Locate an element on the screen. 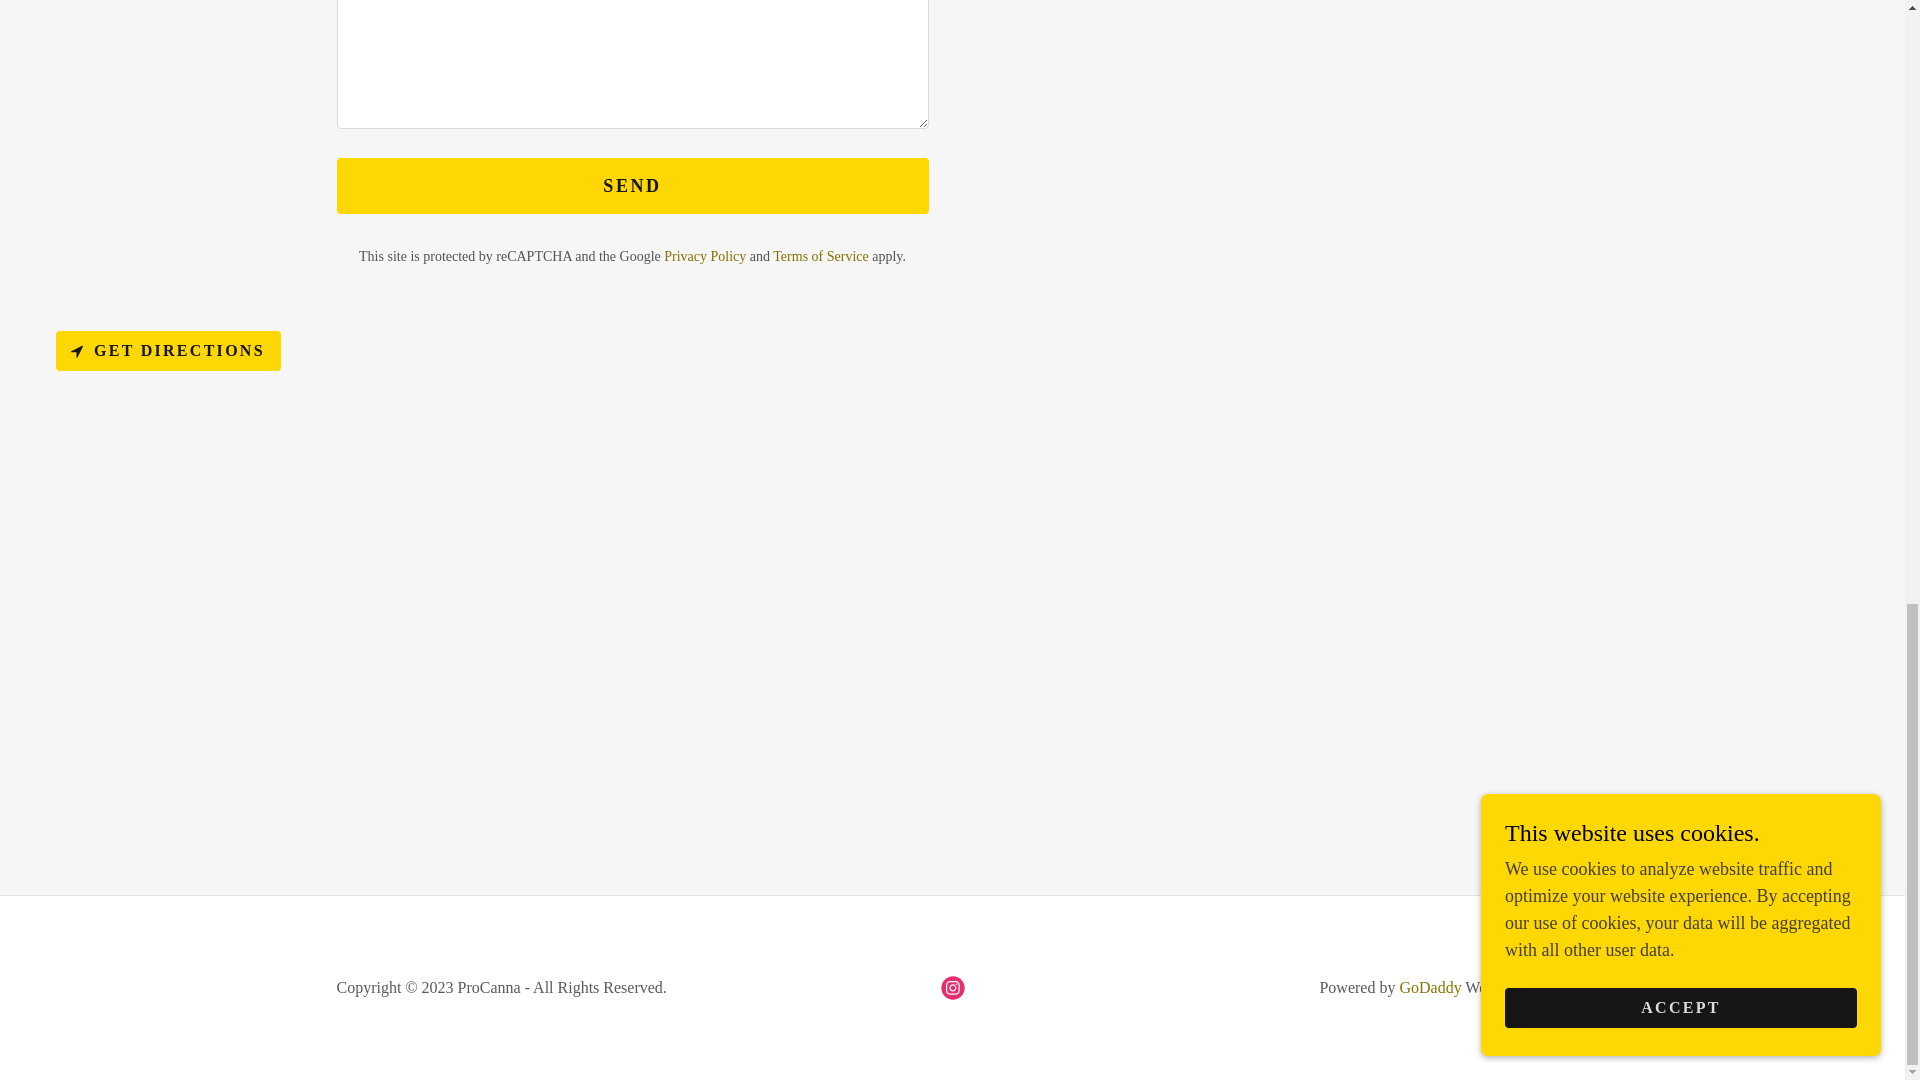  Privacy Policy is located at coordinates (705, 256).